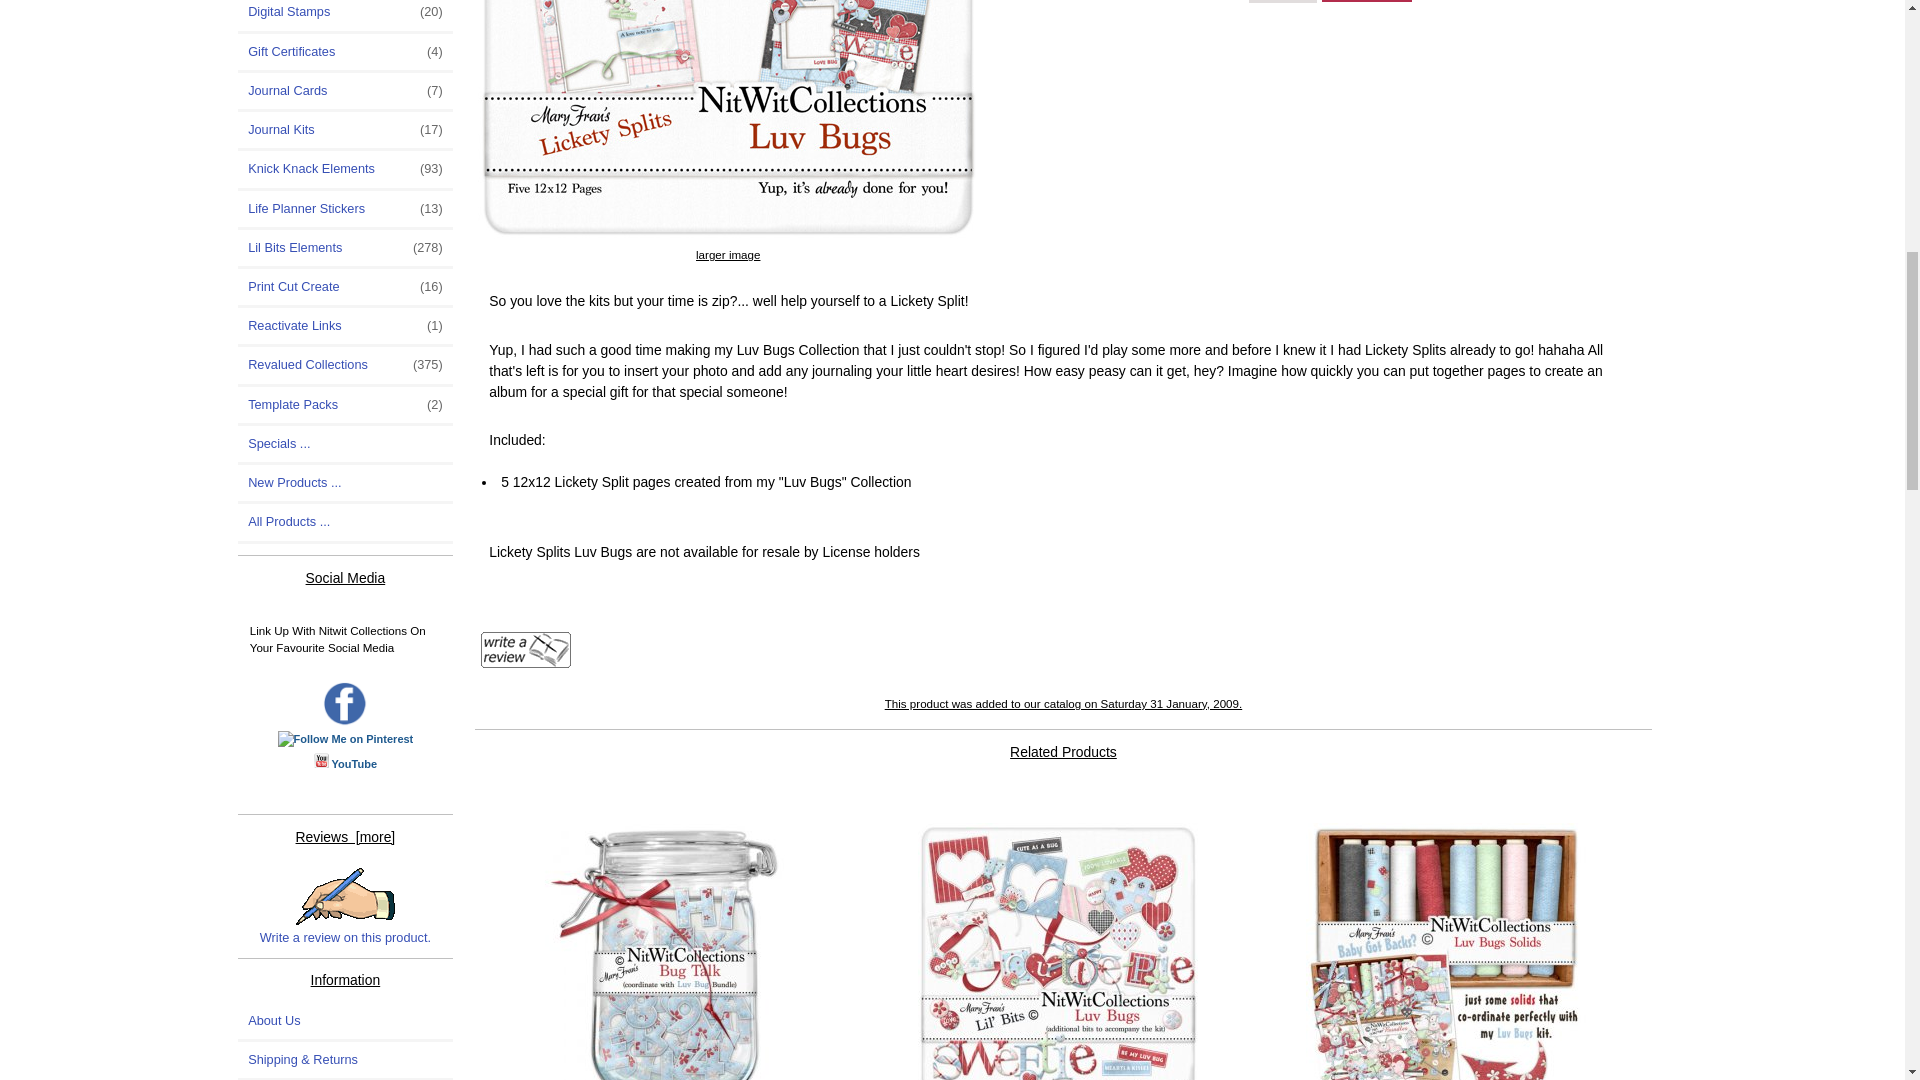 The height and width of the screenshot is (1080, 1920). What do you see at coordinates (346, 522) in the screenshot?
I see `All Products ...` at bounding box center [346, 522].